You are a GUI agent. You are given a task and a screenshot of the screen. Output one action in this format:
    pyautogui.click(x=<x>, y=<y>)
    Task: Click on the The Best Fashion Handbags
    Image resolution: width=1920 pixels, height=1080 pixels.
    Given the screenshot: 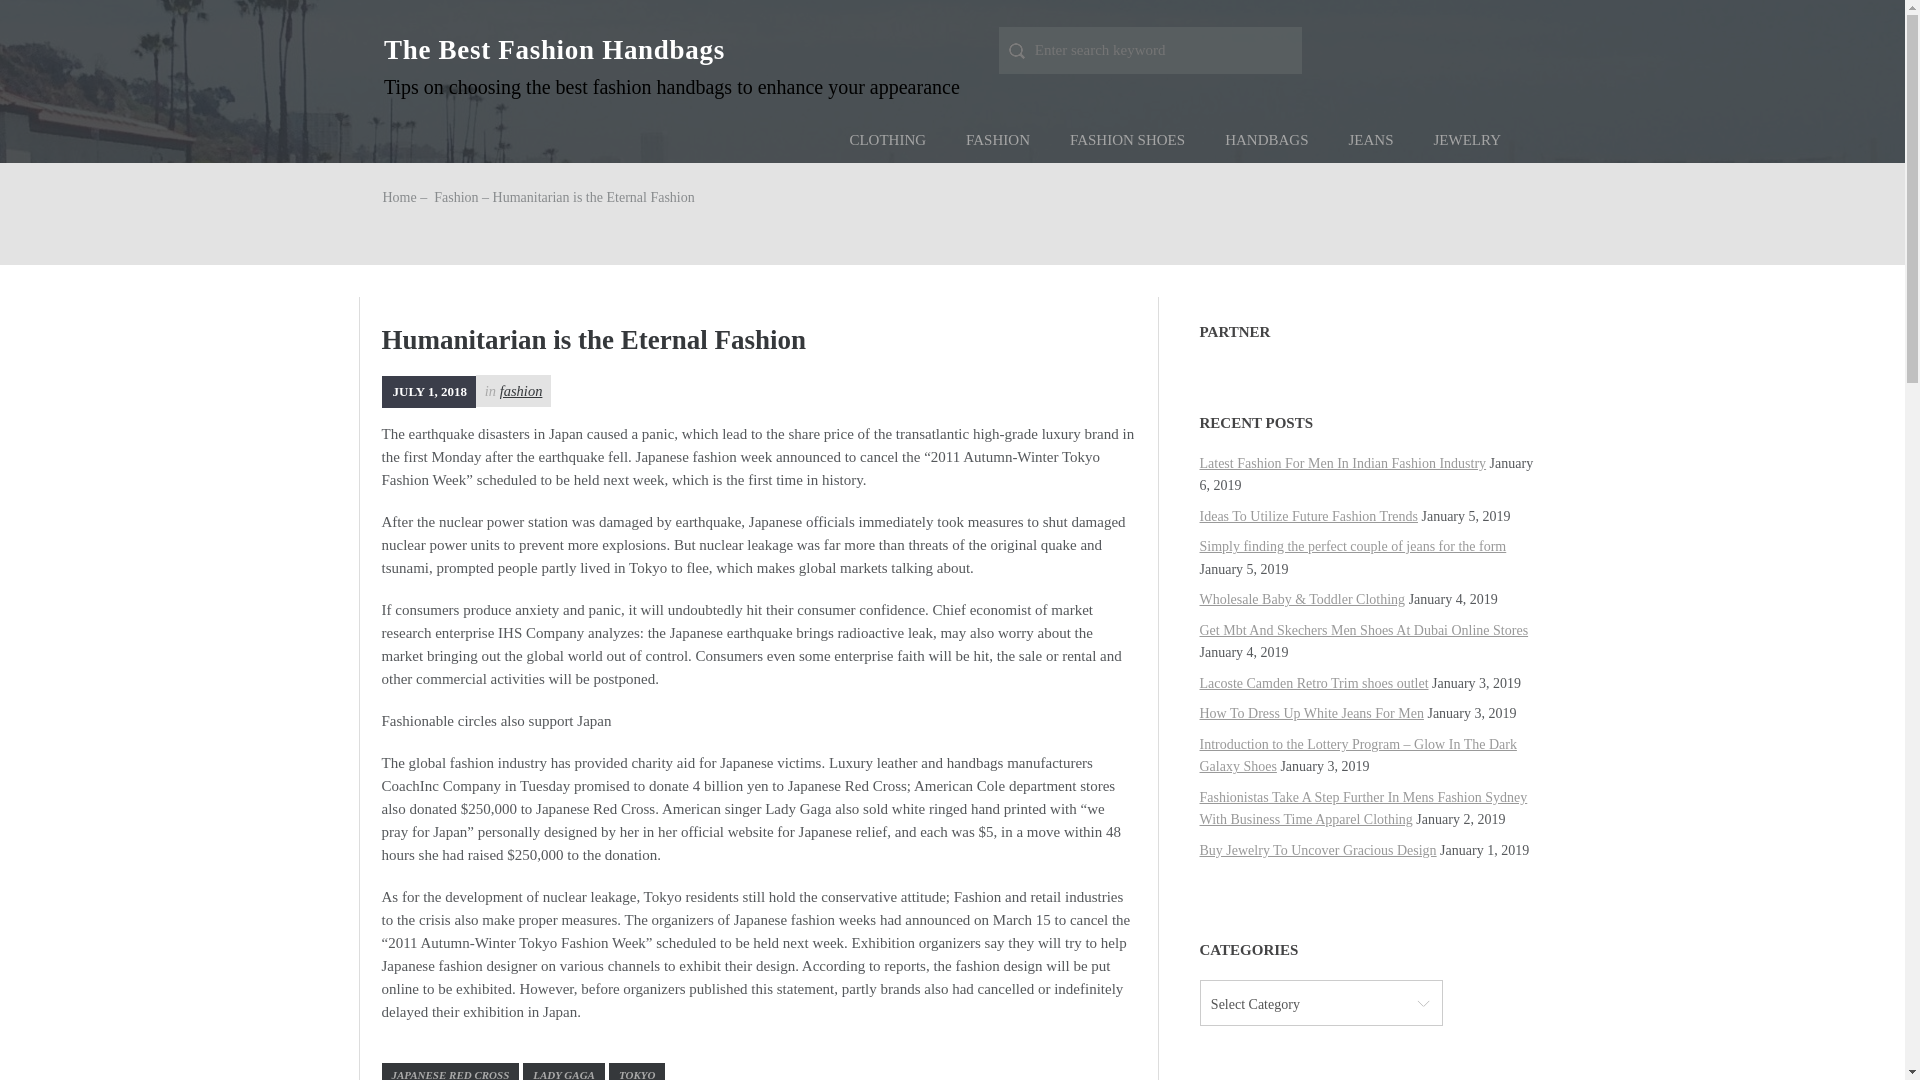 What is the action you would take?
    pyautogui.click(x=554, y=49)
    